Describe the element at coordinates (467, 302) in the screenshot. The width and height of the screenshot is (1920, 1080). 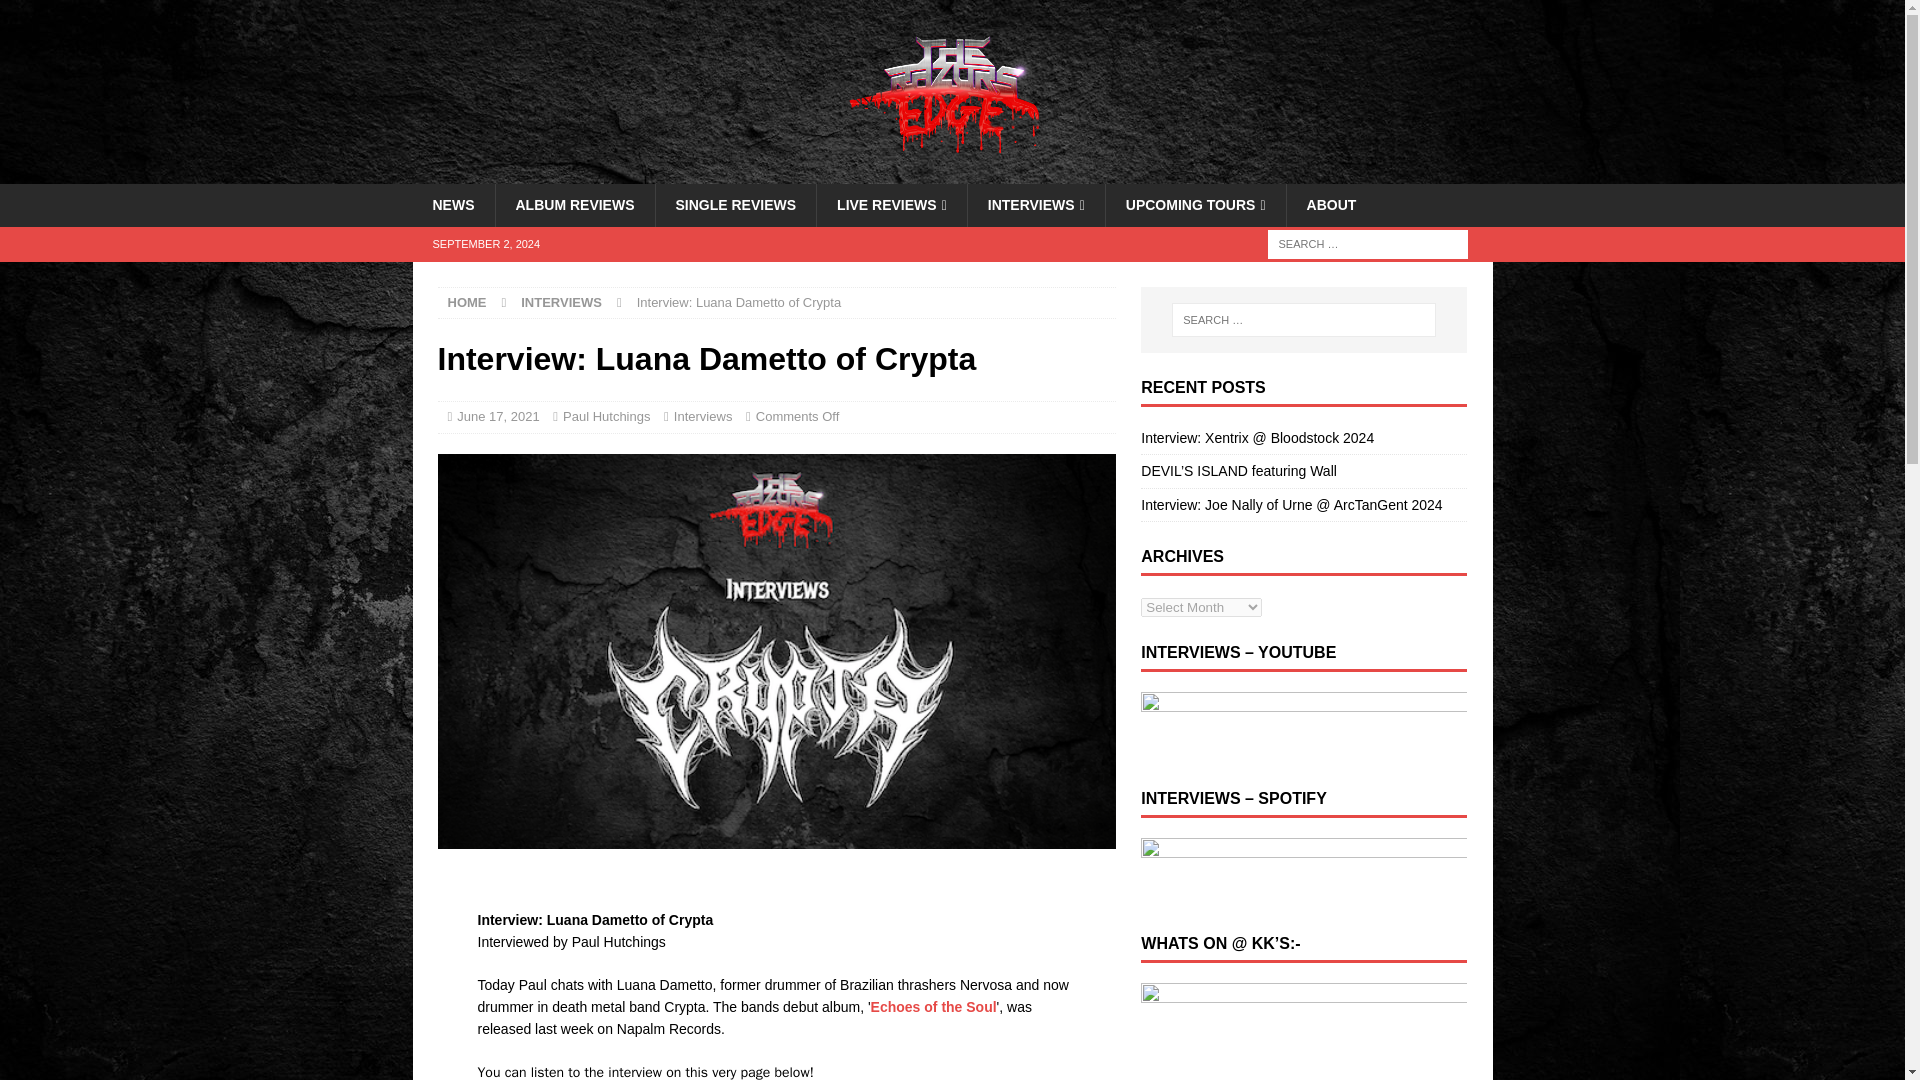
I see `HOME` at that location.